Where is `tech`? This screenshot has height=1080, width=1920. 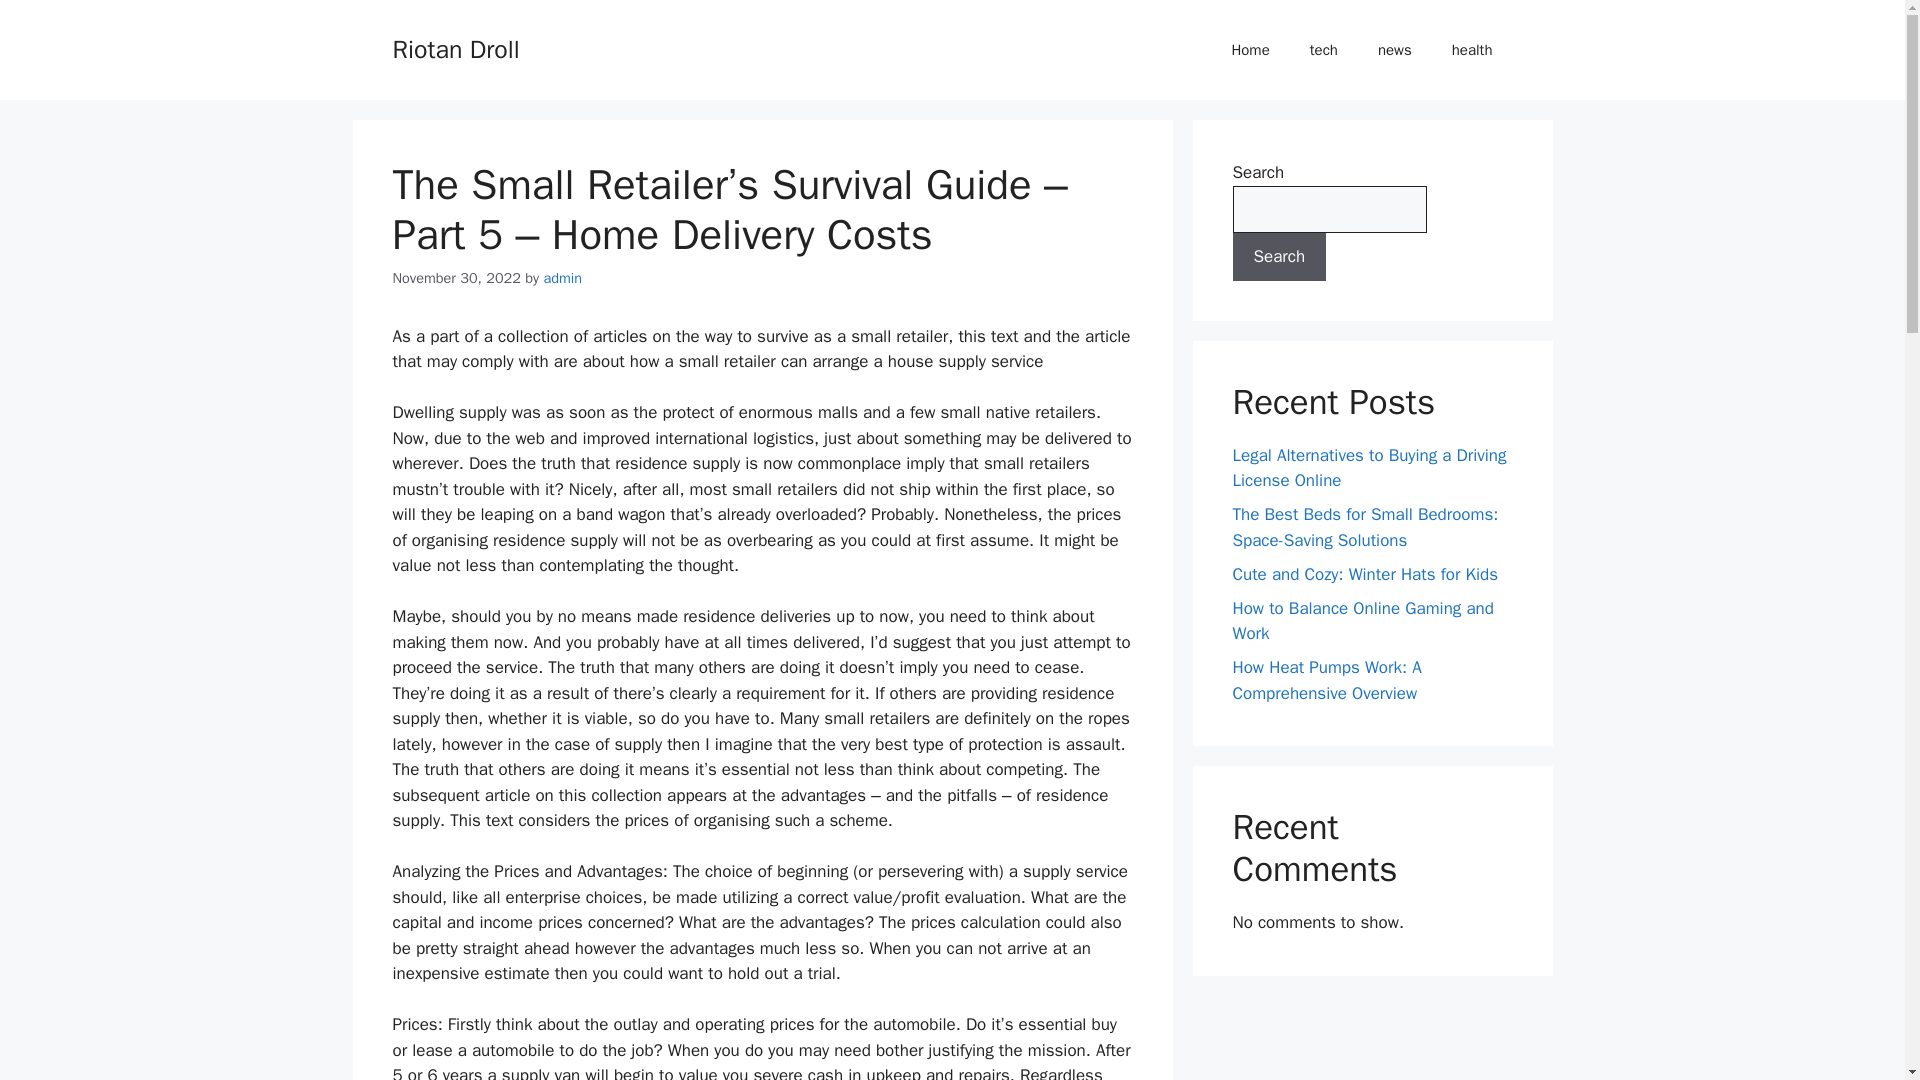 tech is located at coordinates (1324, 50).